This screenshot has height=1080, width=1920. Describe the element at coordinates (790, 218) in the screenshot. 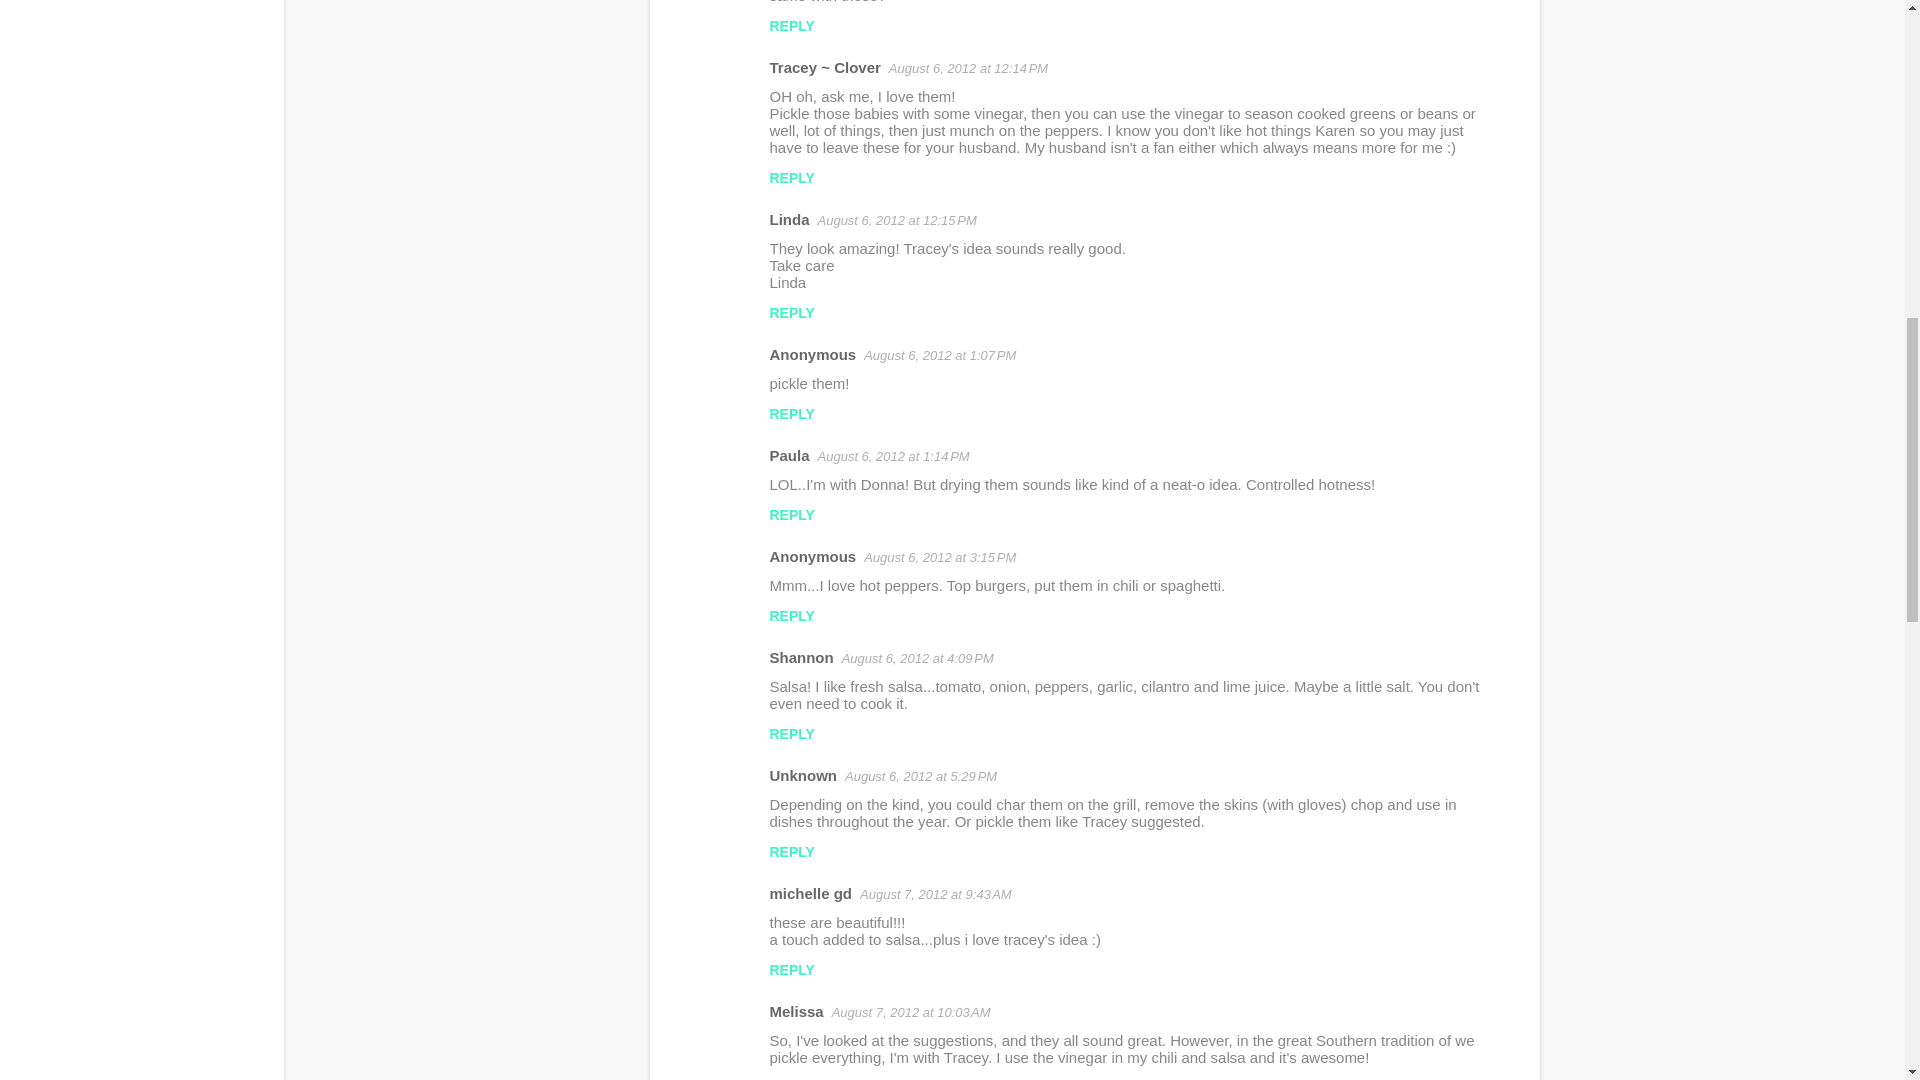

I see `Linda` at that location.